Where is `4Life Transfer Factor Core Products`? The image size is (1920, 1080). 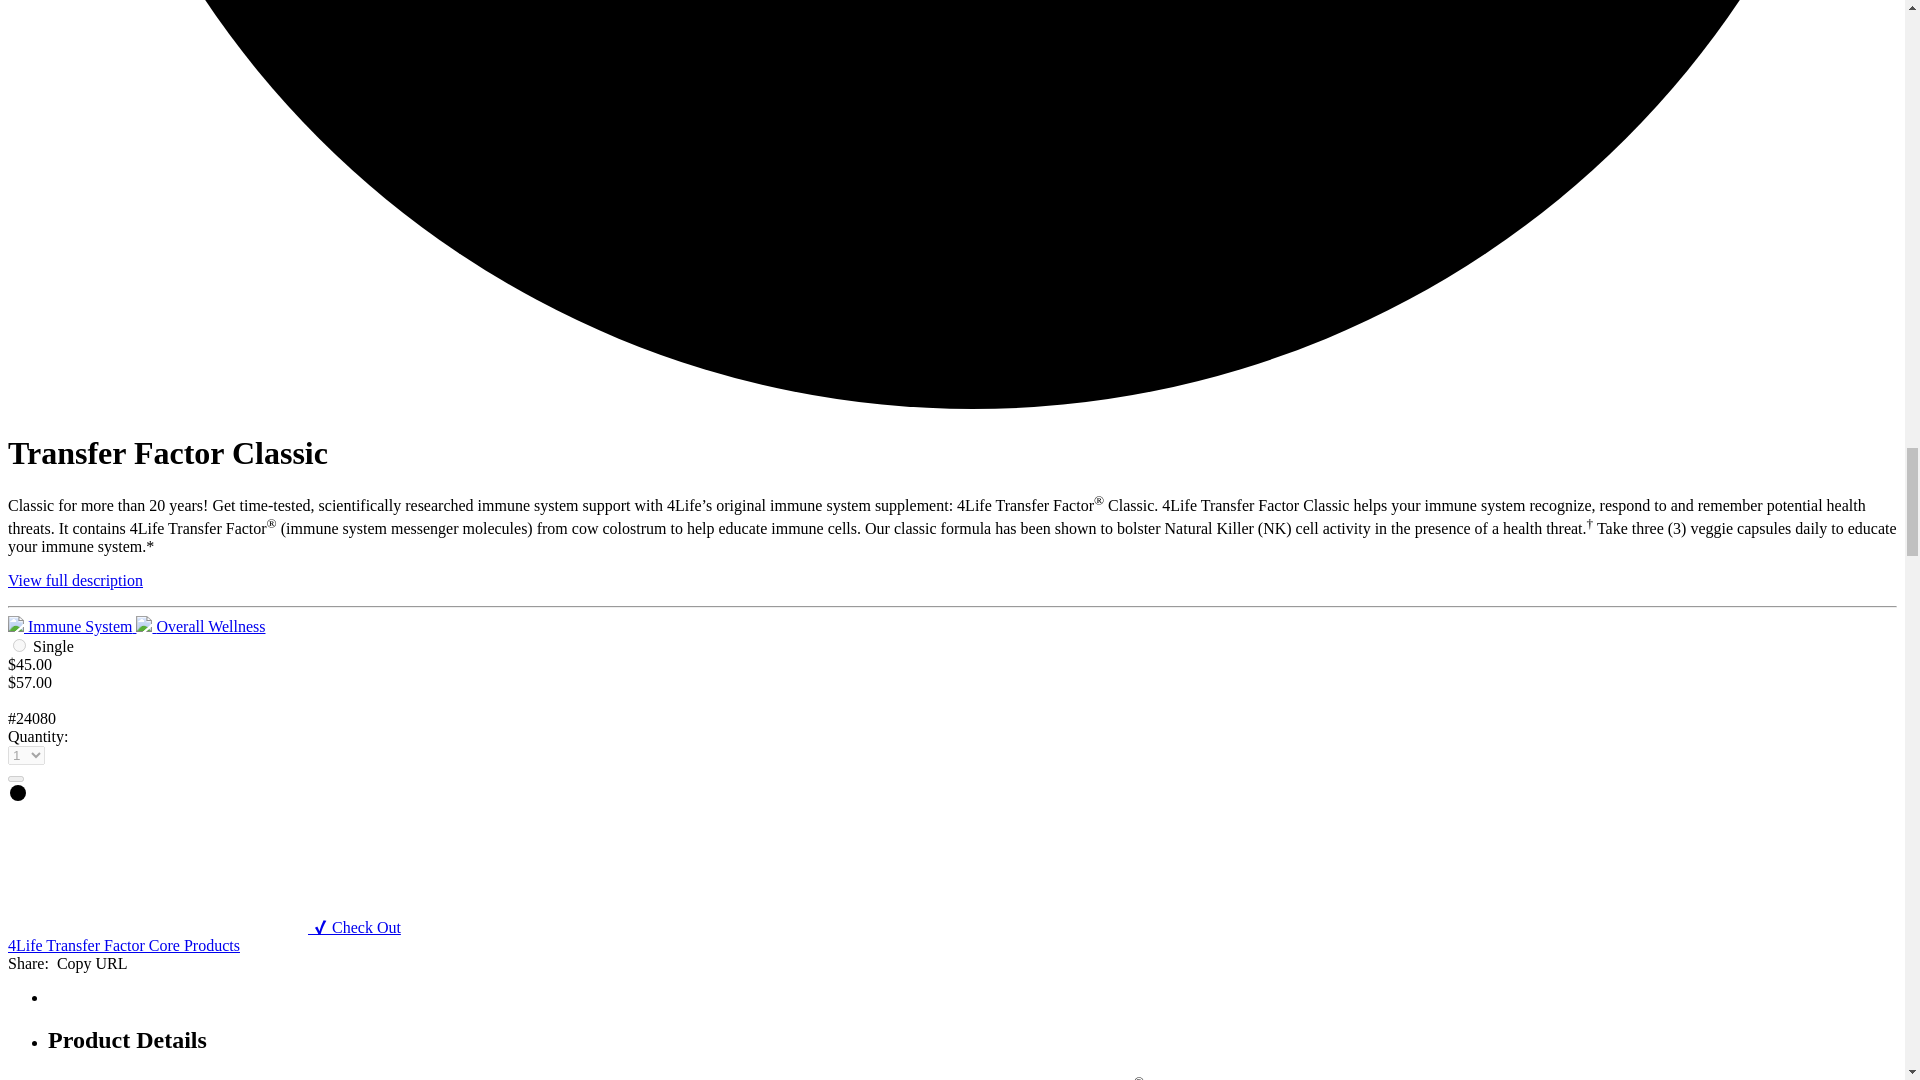 4Life Transfer Factor Core Products is located at coordinates (124, 945).